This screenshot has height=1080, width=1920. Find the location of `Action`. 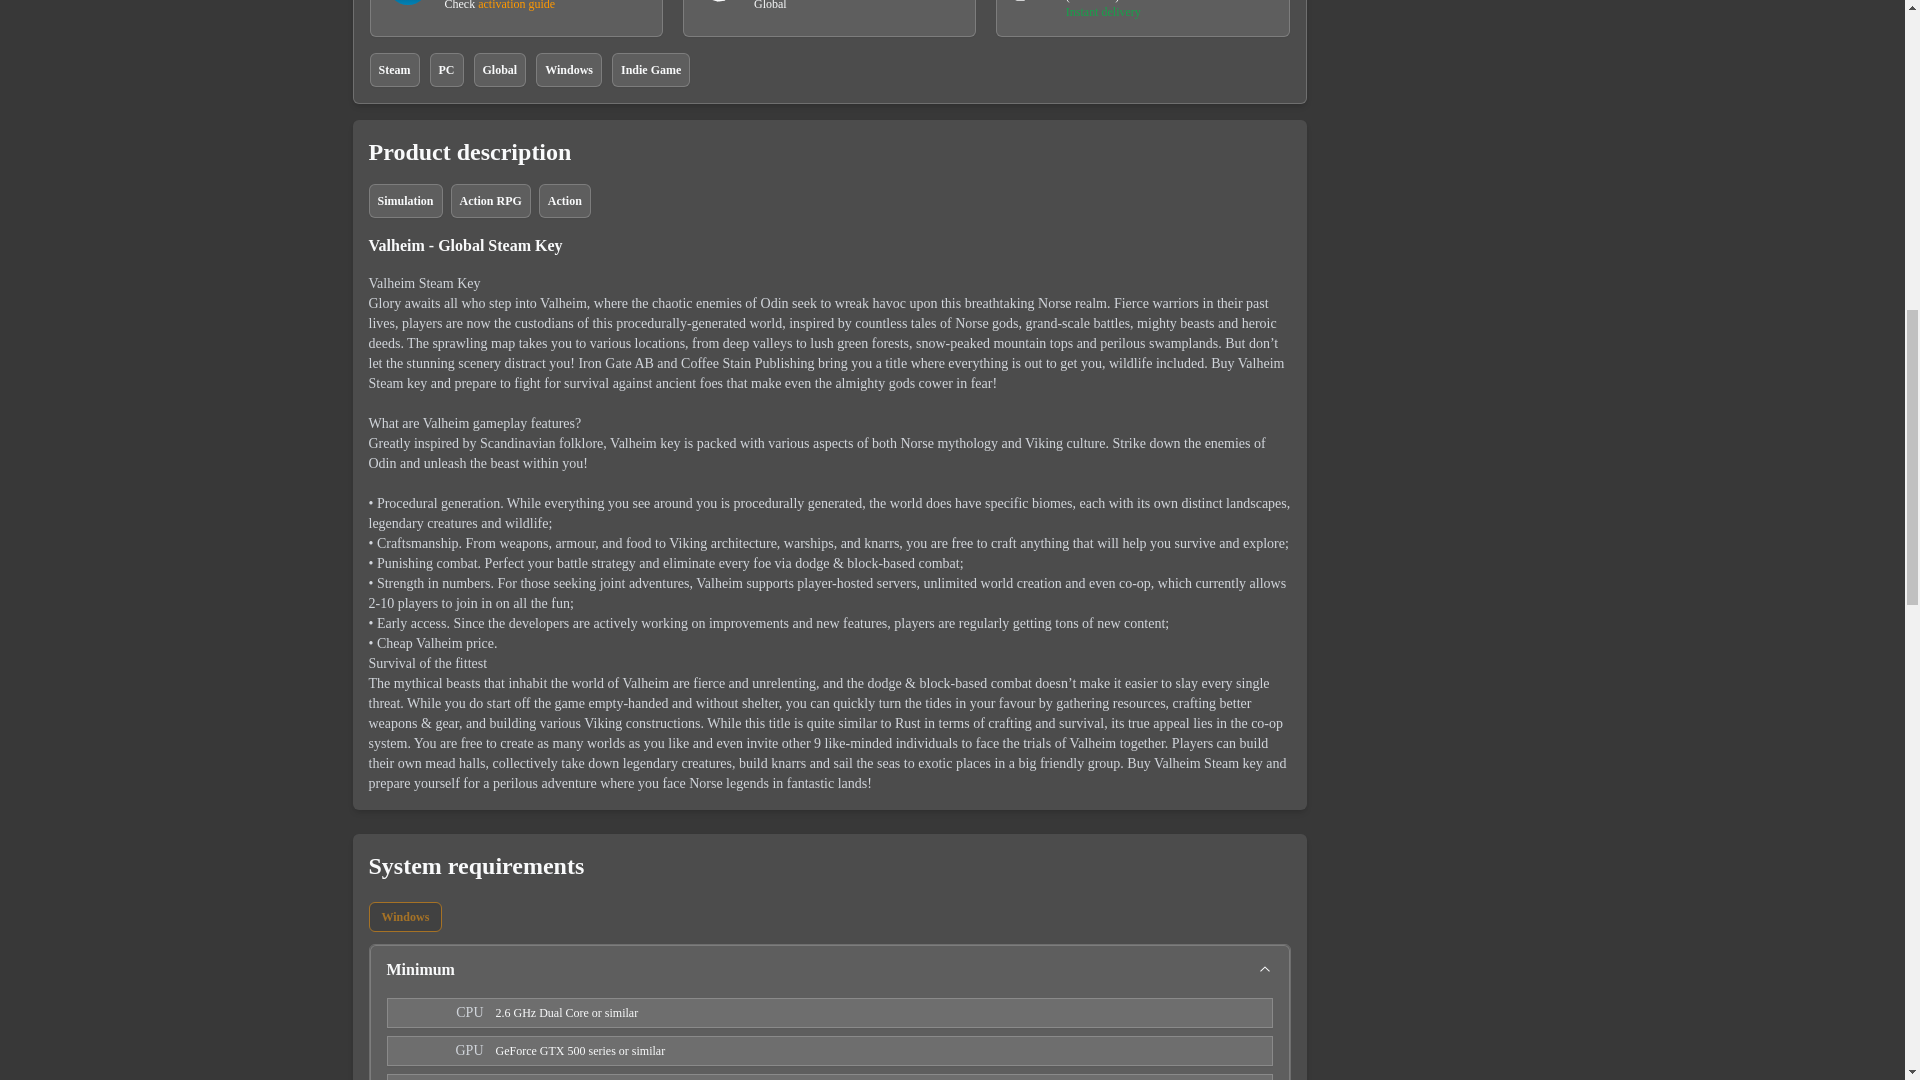

Action is located at coordinates (565, 200).